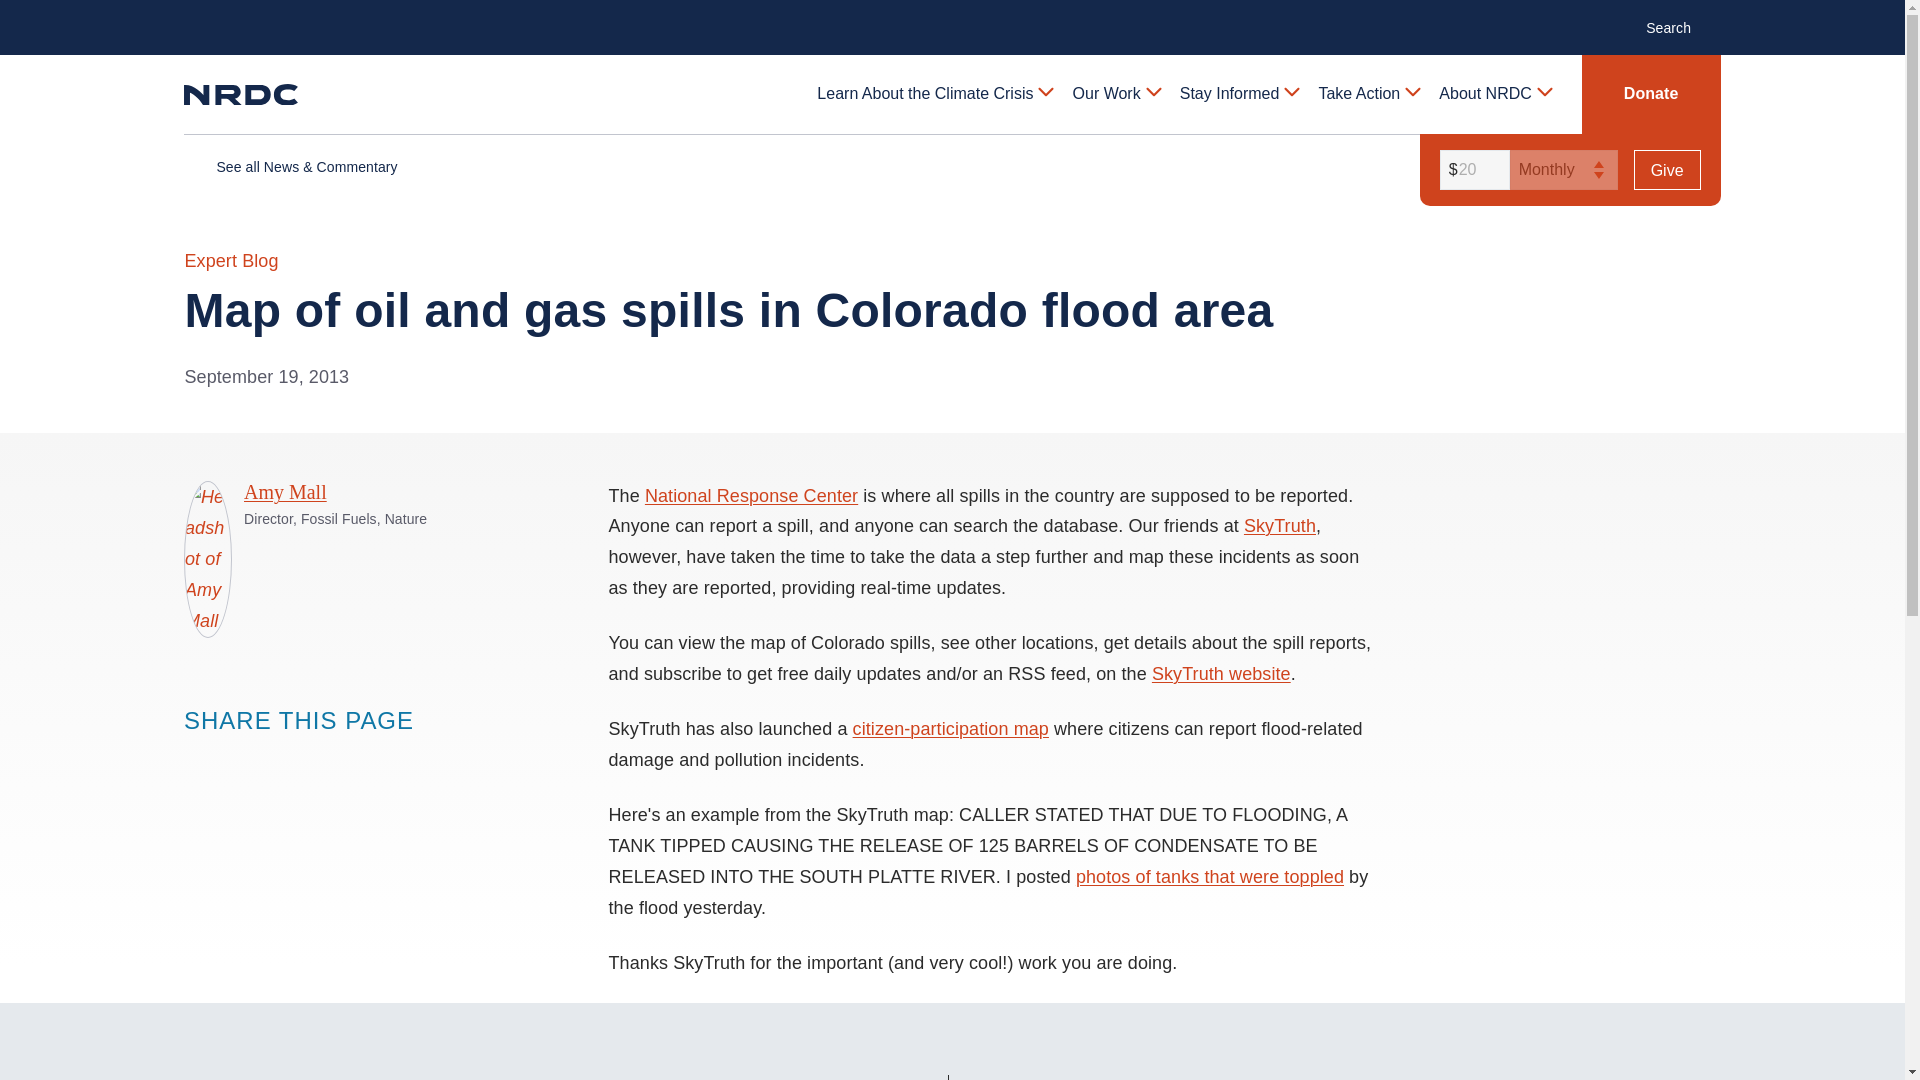 The width and height of the screenshot is (1920, 1080). What do you see at coordinates (1472, 170) in the screenshot?
I see `20` at bounding box center [1472, 170].